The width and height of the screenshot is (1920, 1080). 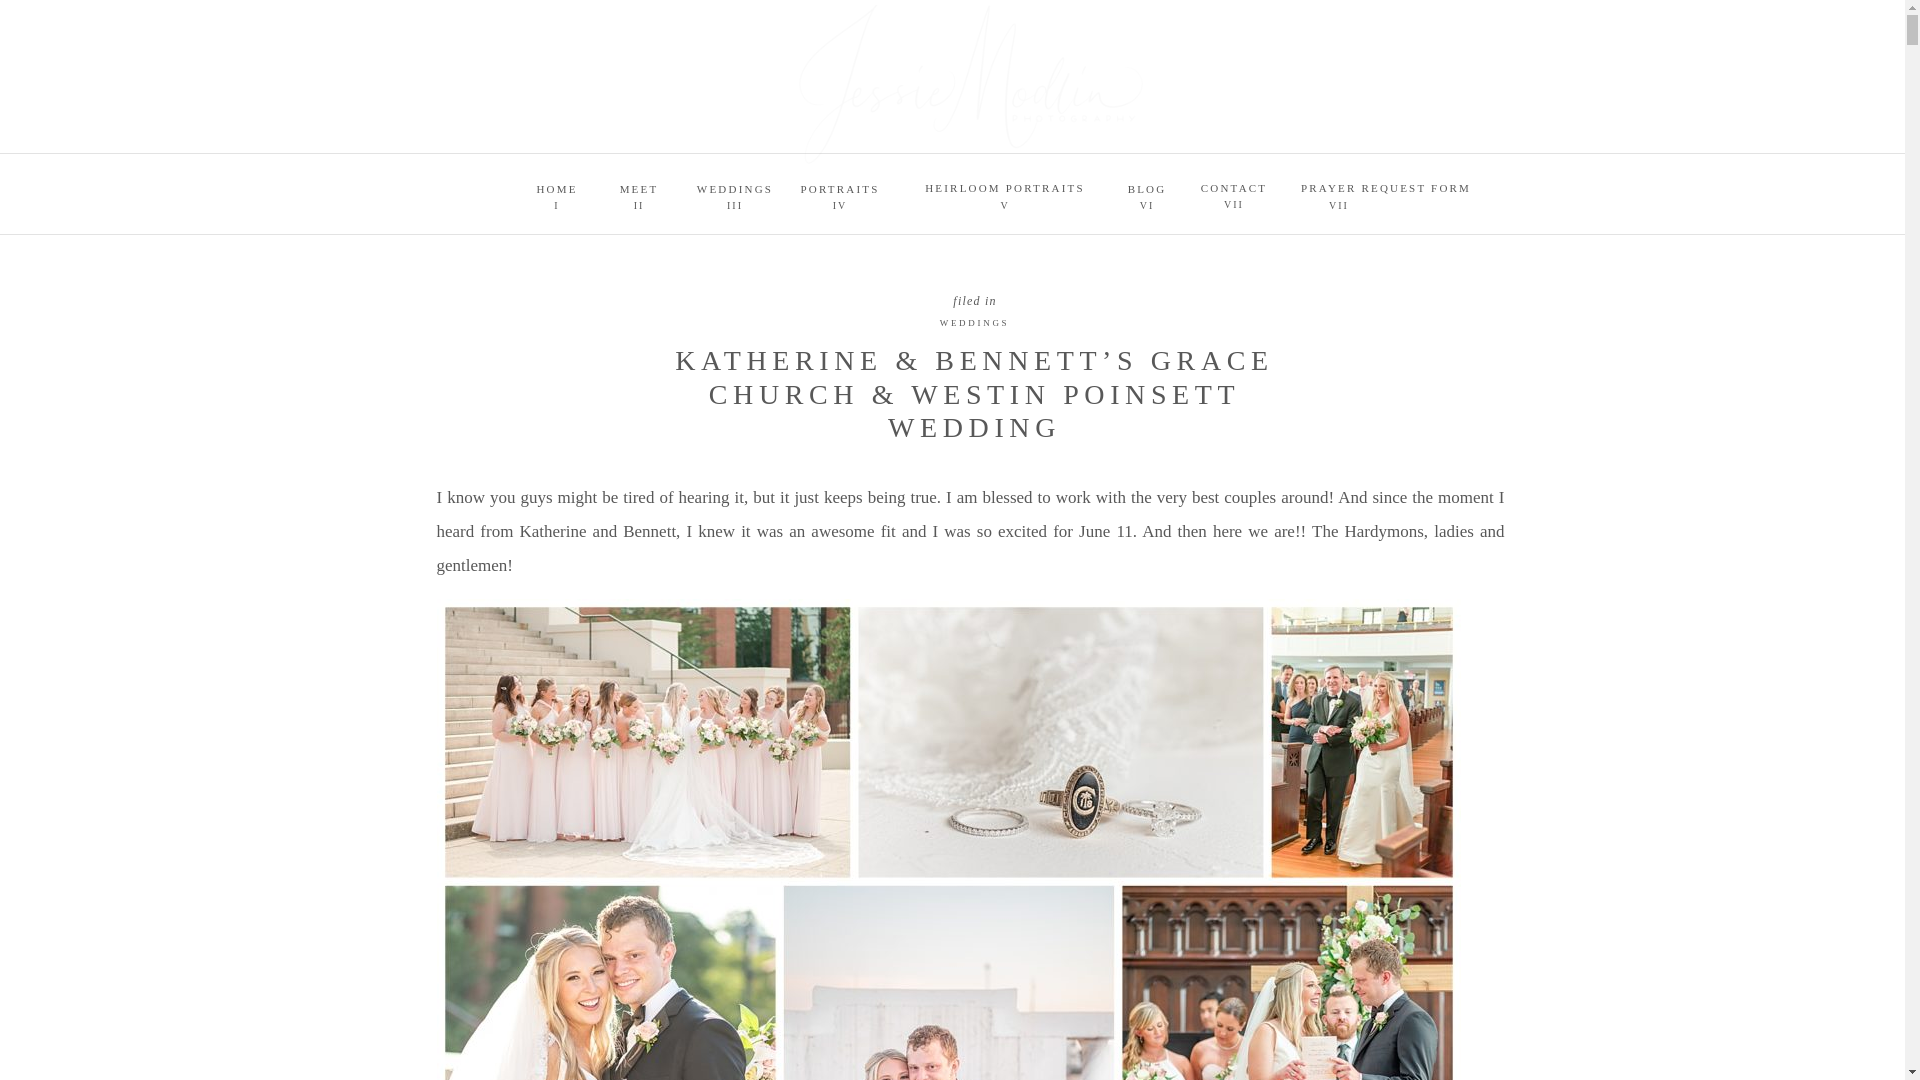 I want to click on MEET, so click(x=639, y=186).